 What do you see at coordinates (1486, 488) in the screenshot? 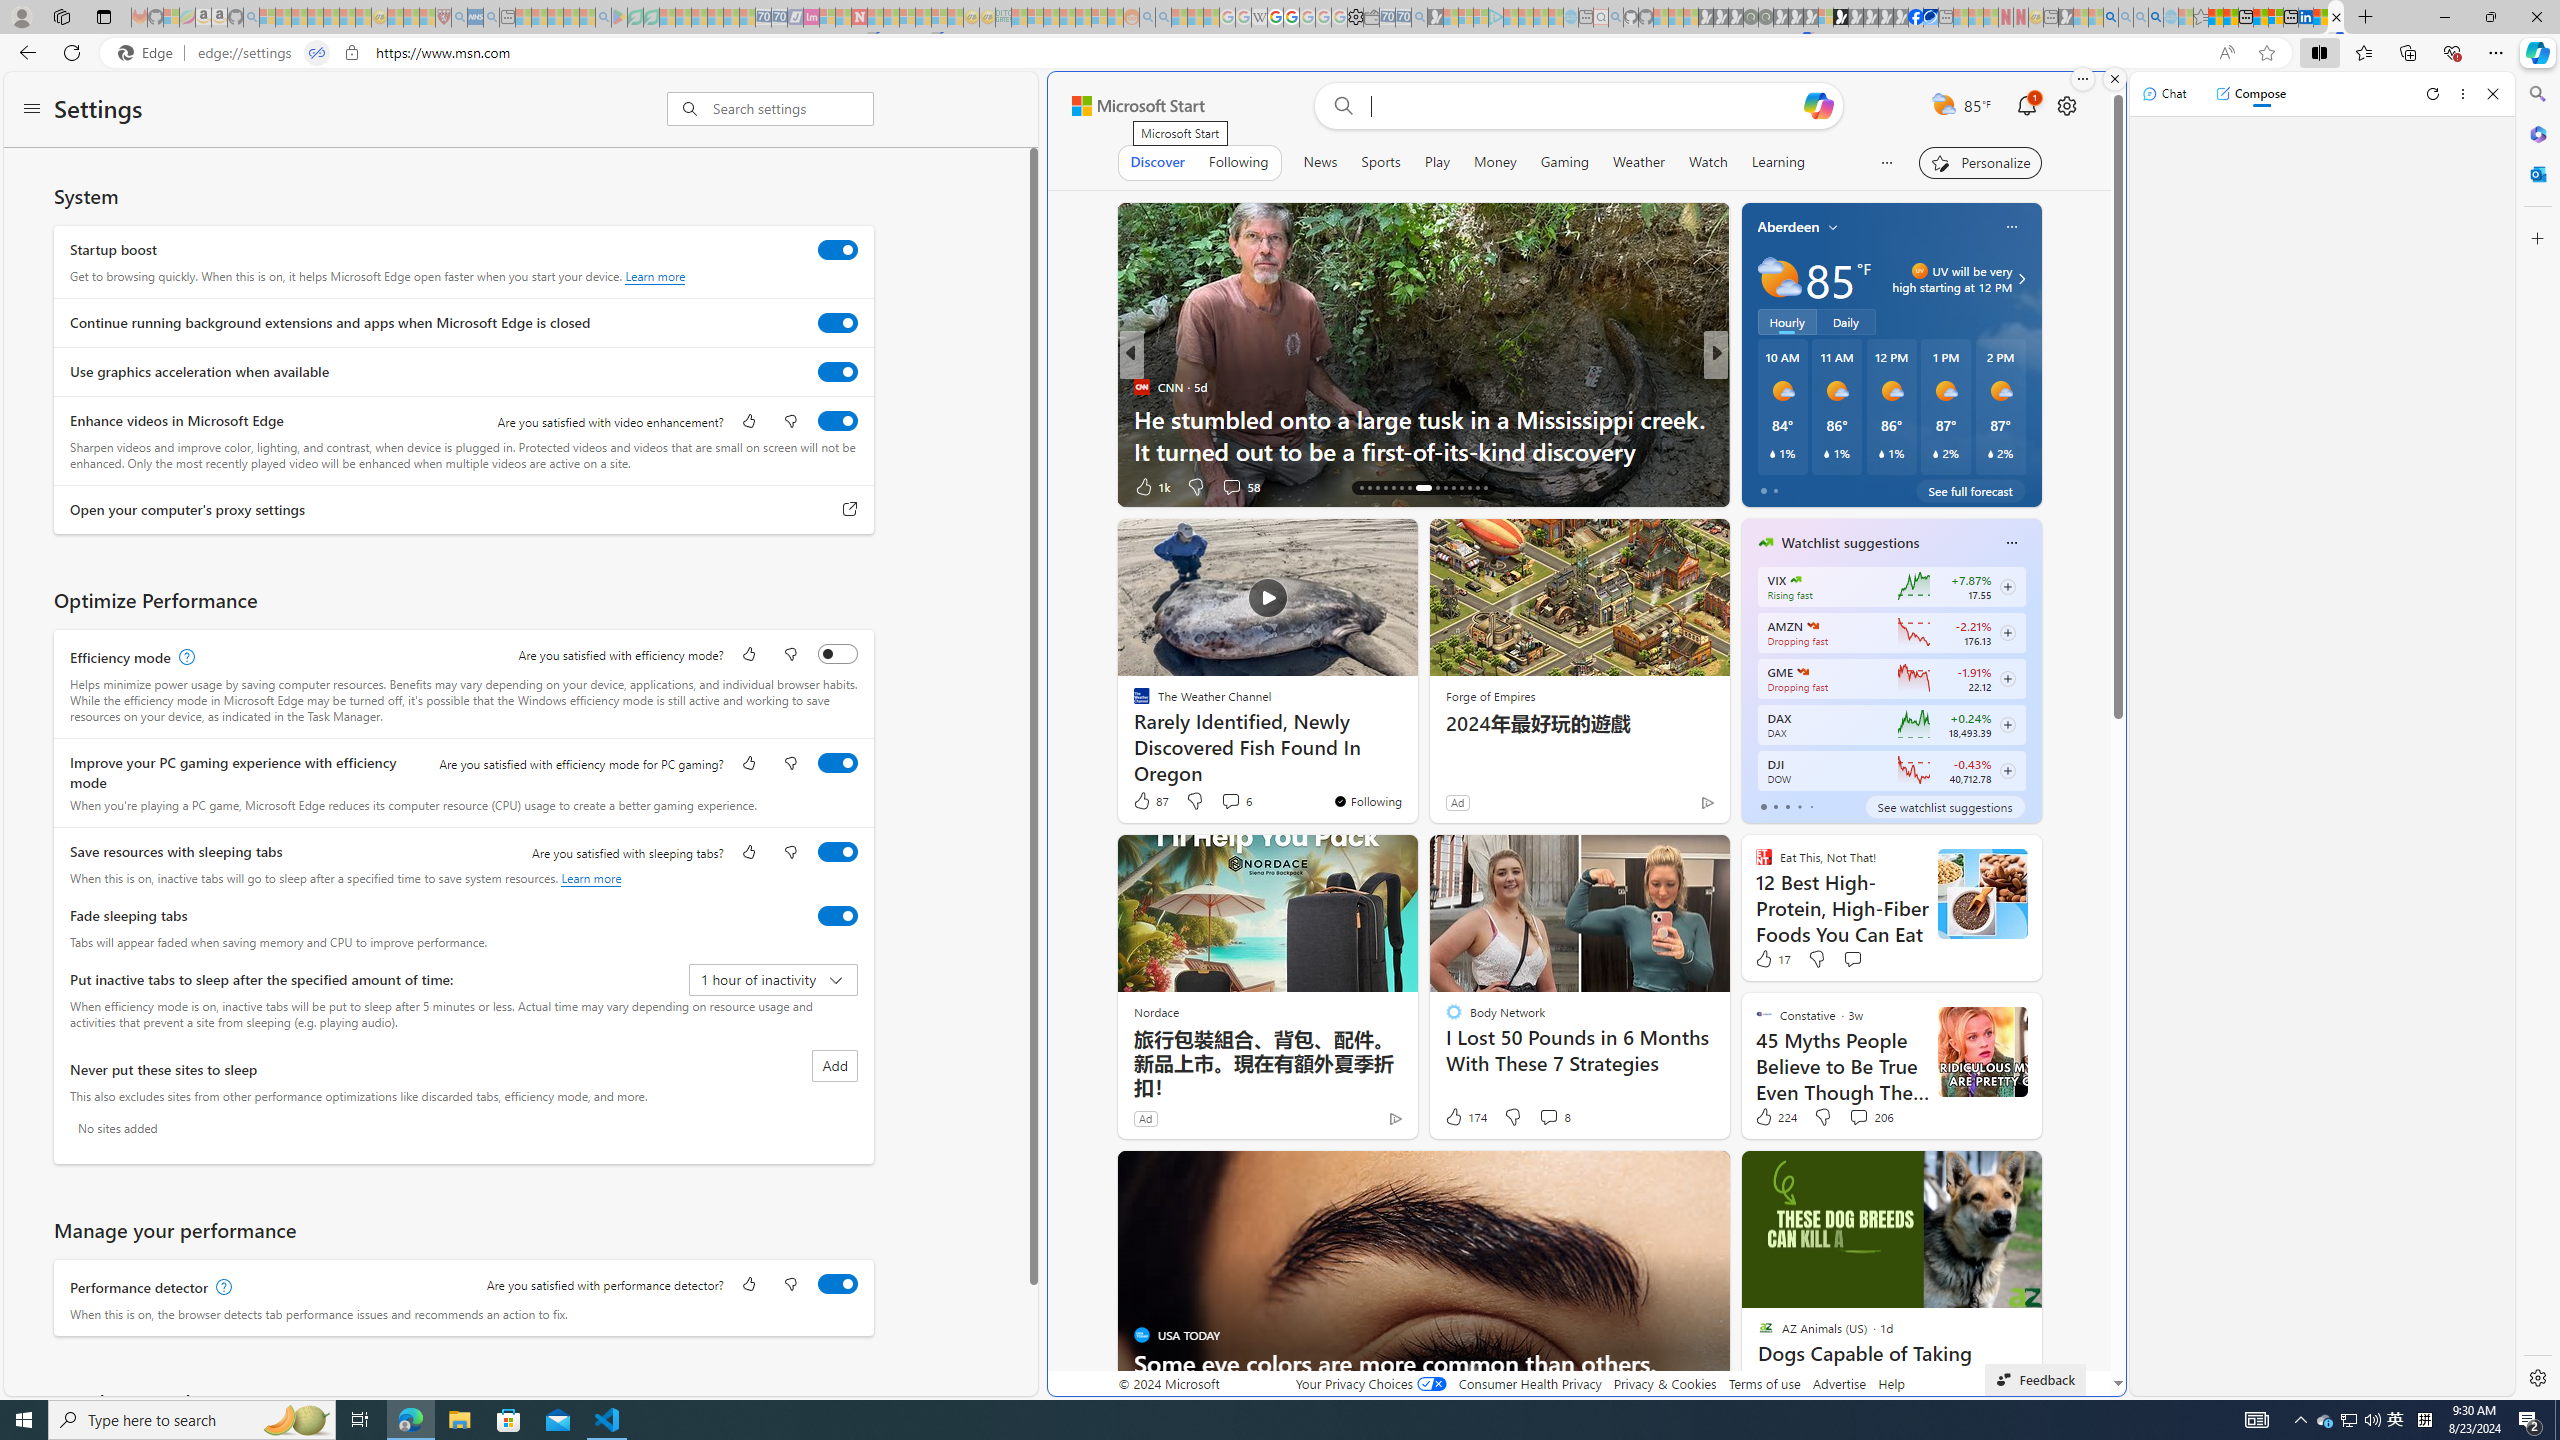
I see `AutomationID: tab-30` at bounding box center [1486, 488].